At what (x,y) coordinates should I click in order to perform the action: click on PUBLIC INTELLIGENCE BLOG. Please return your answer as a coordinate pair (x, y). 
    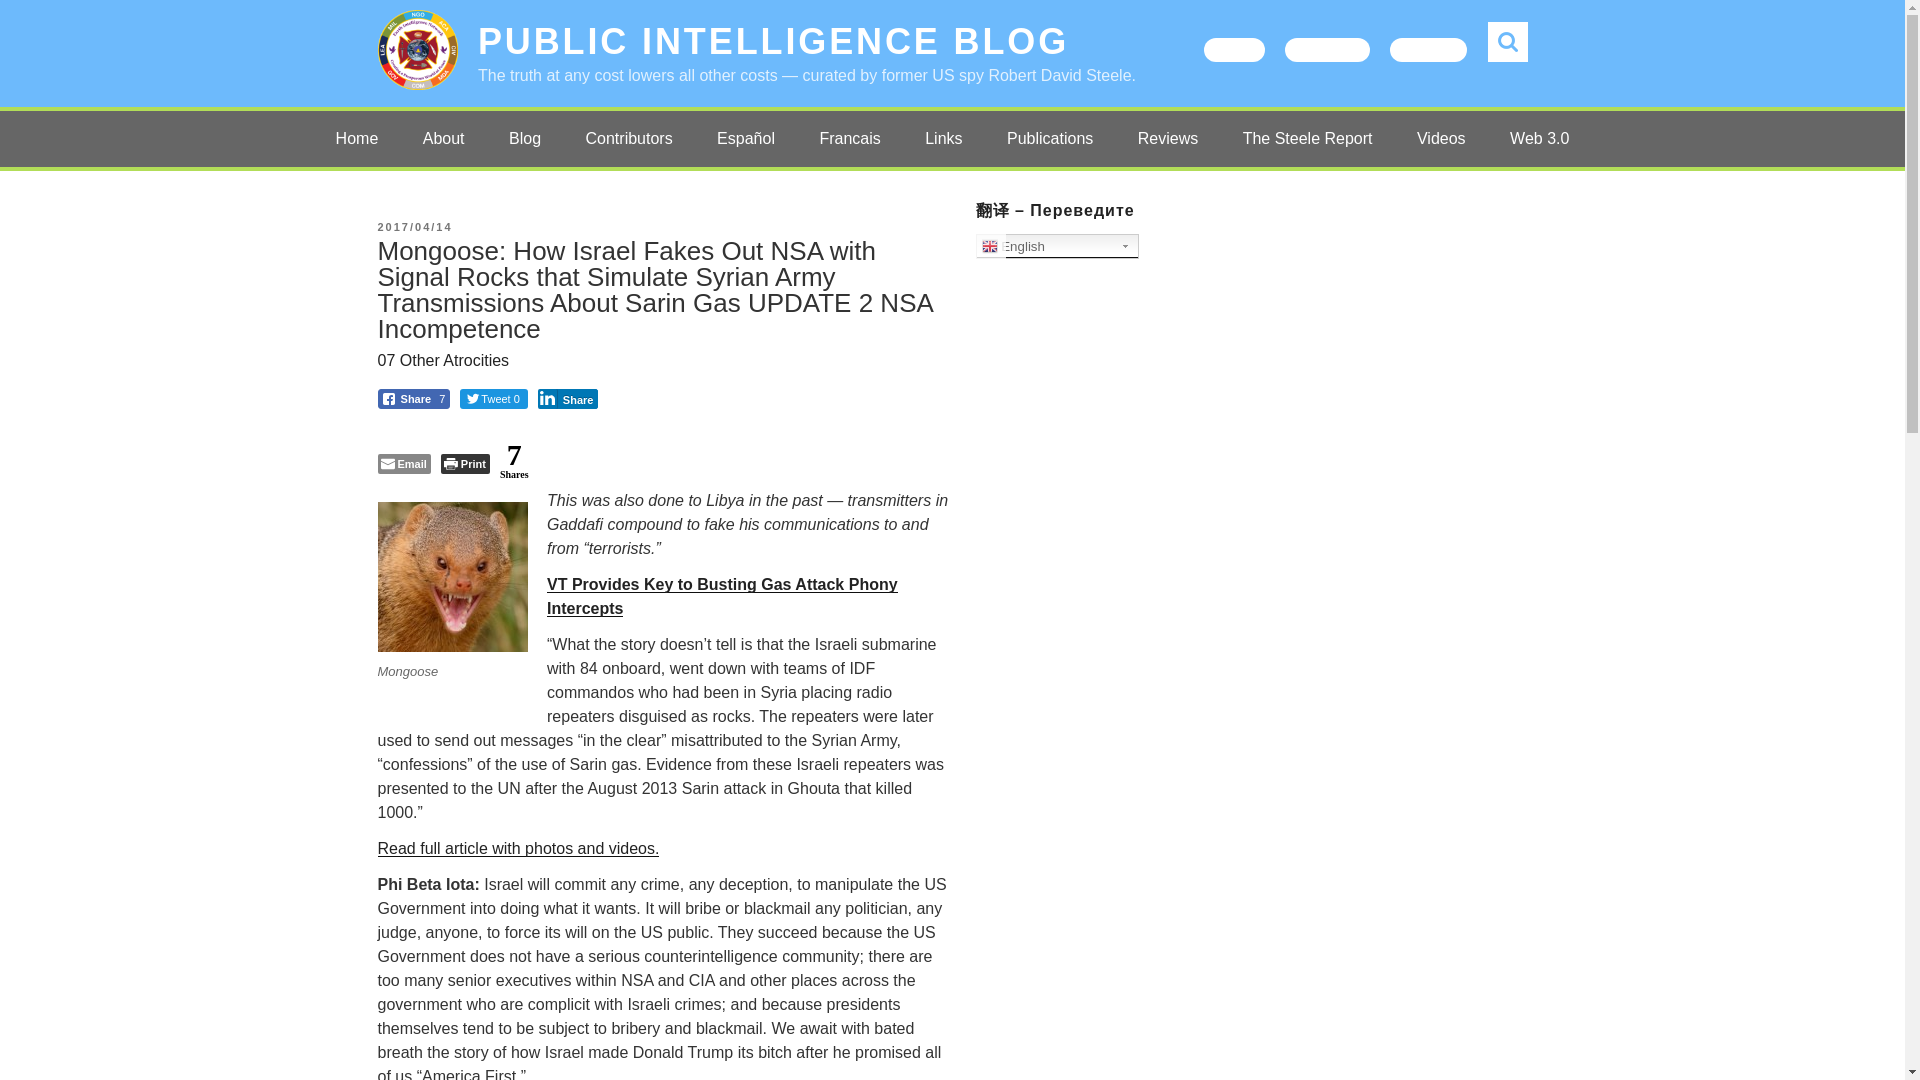
    Looking at the image, I should click on (774, 40).